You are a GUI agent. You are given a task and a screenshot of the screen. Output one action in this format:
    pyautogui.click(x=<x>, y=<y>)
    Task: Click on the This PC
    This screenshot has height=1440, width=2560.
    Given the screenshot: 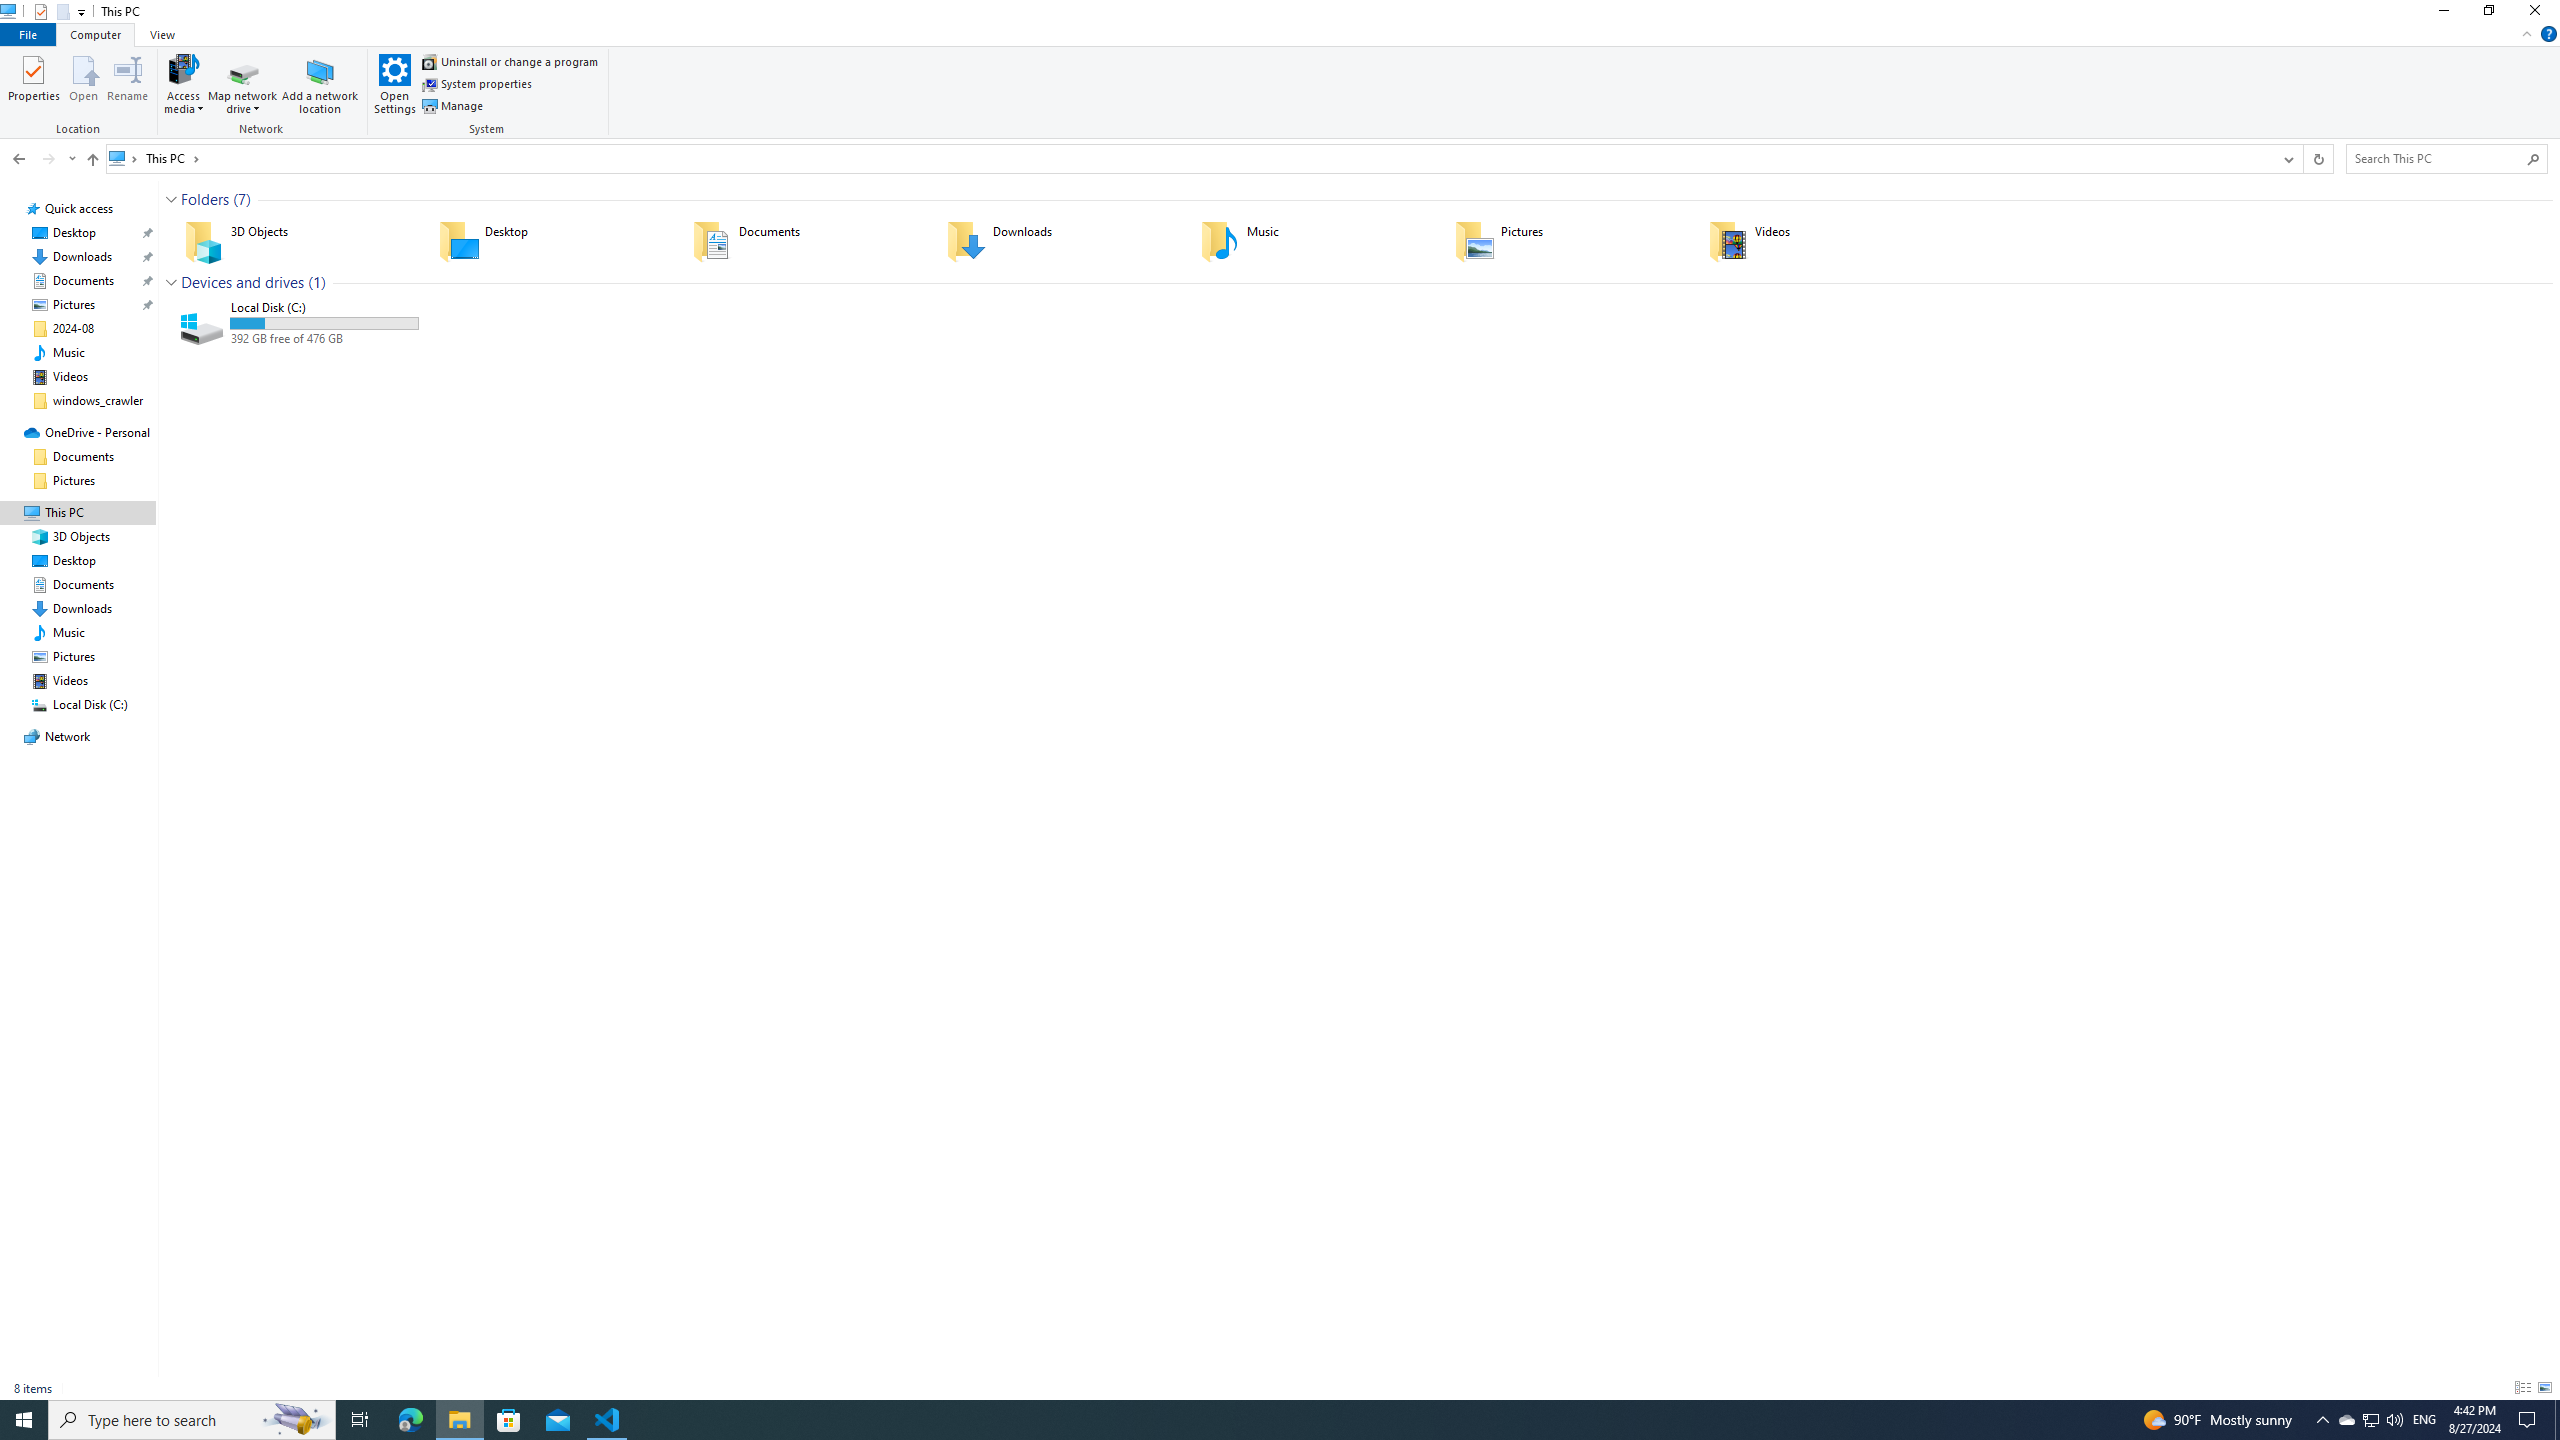 What is the action you would take?
    pyautogui.click(x=172, y=158)
    